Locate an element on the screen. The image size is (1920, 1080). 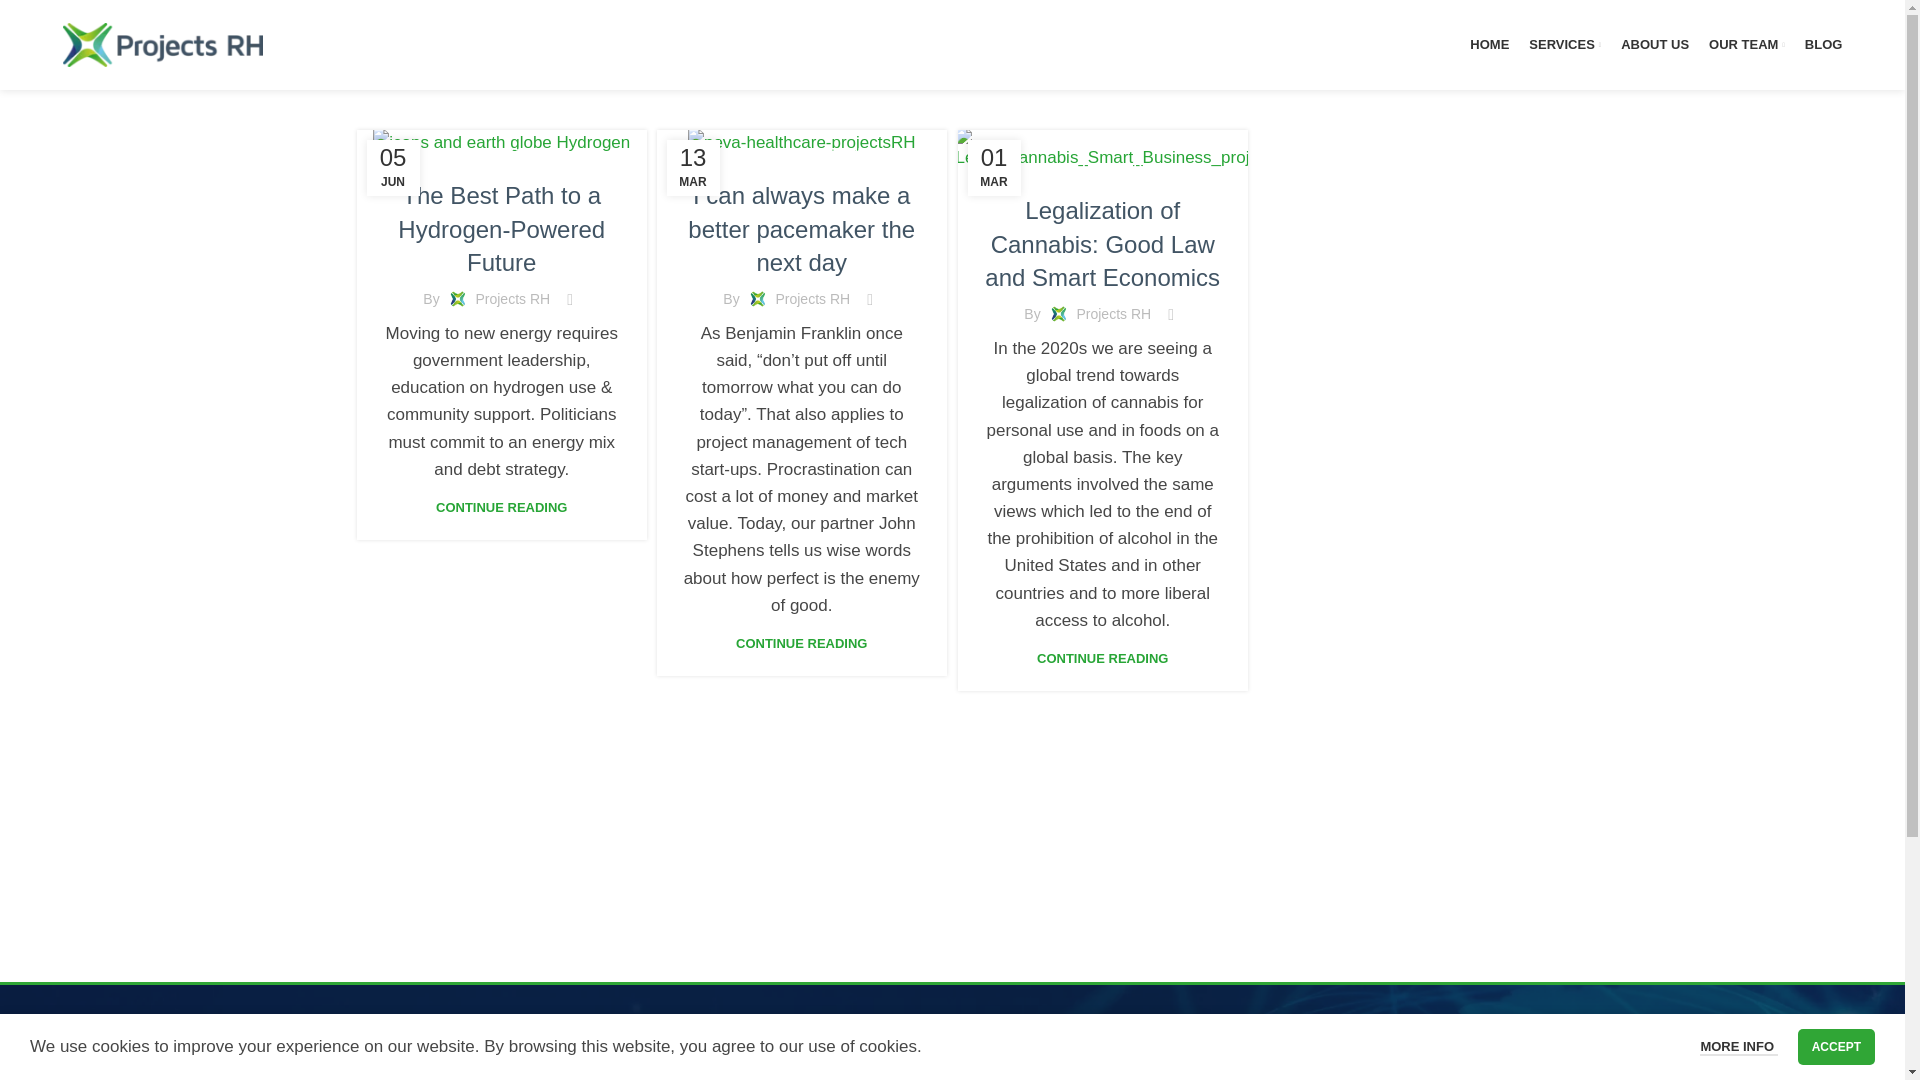
The Best Path to a Hydrogen-Powered Future is located at coordinates (500, 229).